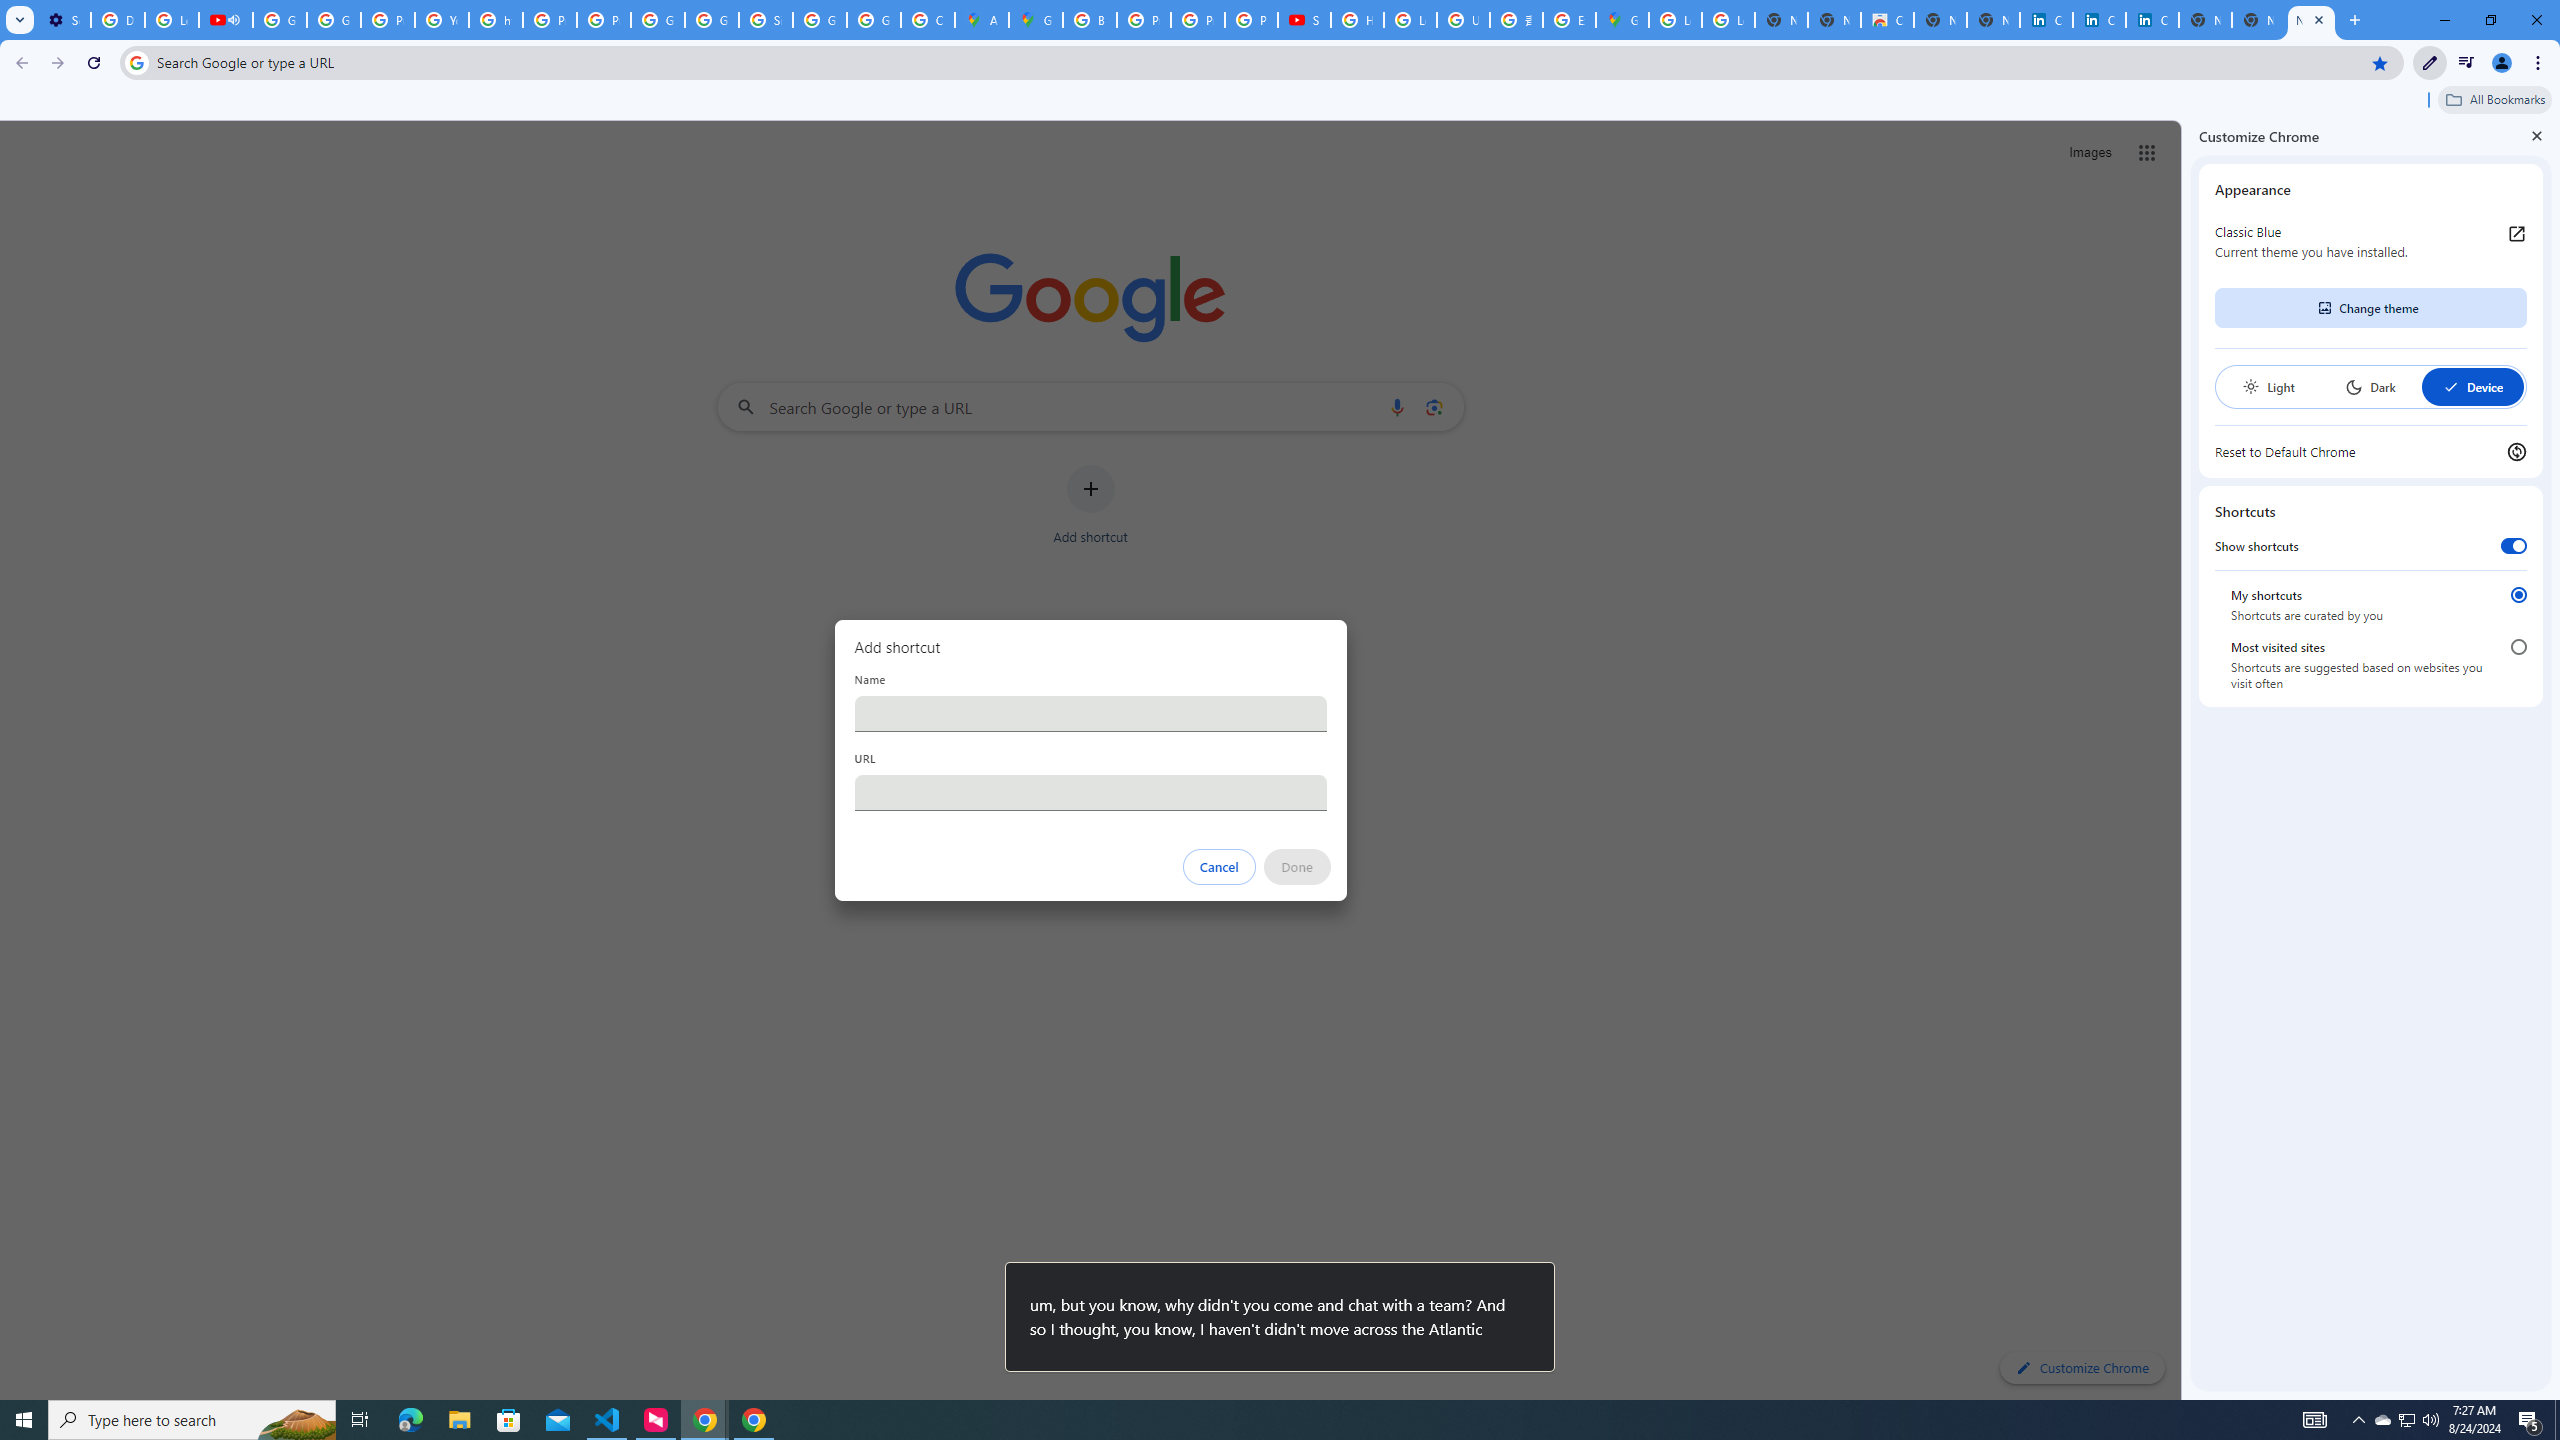 The width and height of the screenshot is (2560, 1440). What do you see at coordinates (117, 20) in the screenshot?
I see `Delete photos & videos - Computer - Google Photos Help` at bounding box center [117, 20].